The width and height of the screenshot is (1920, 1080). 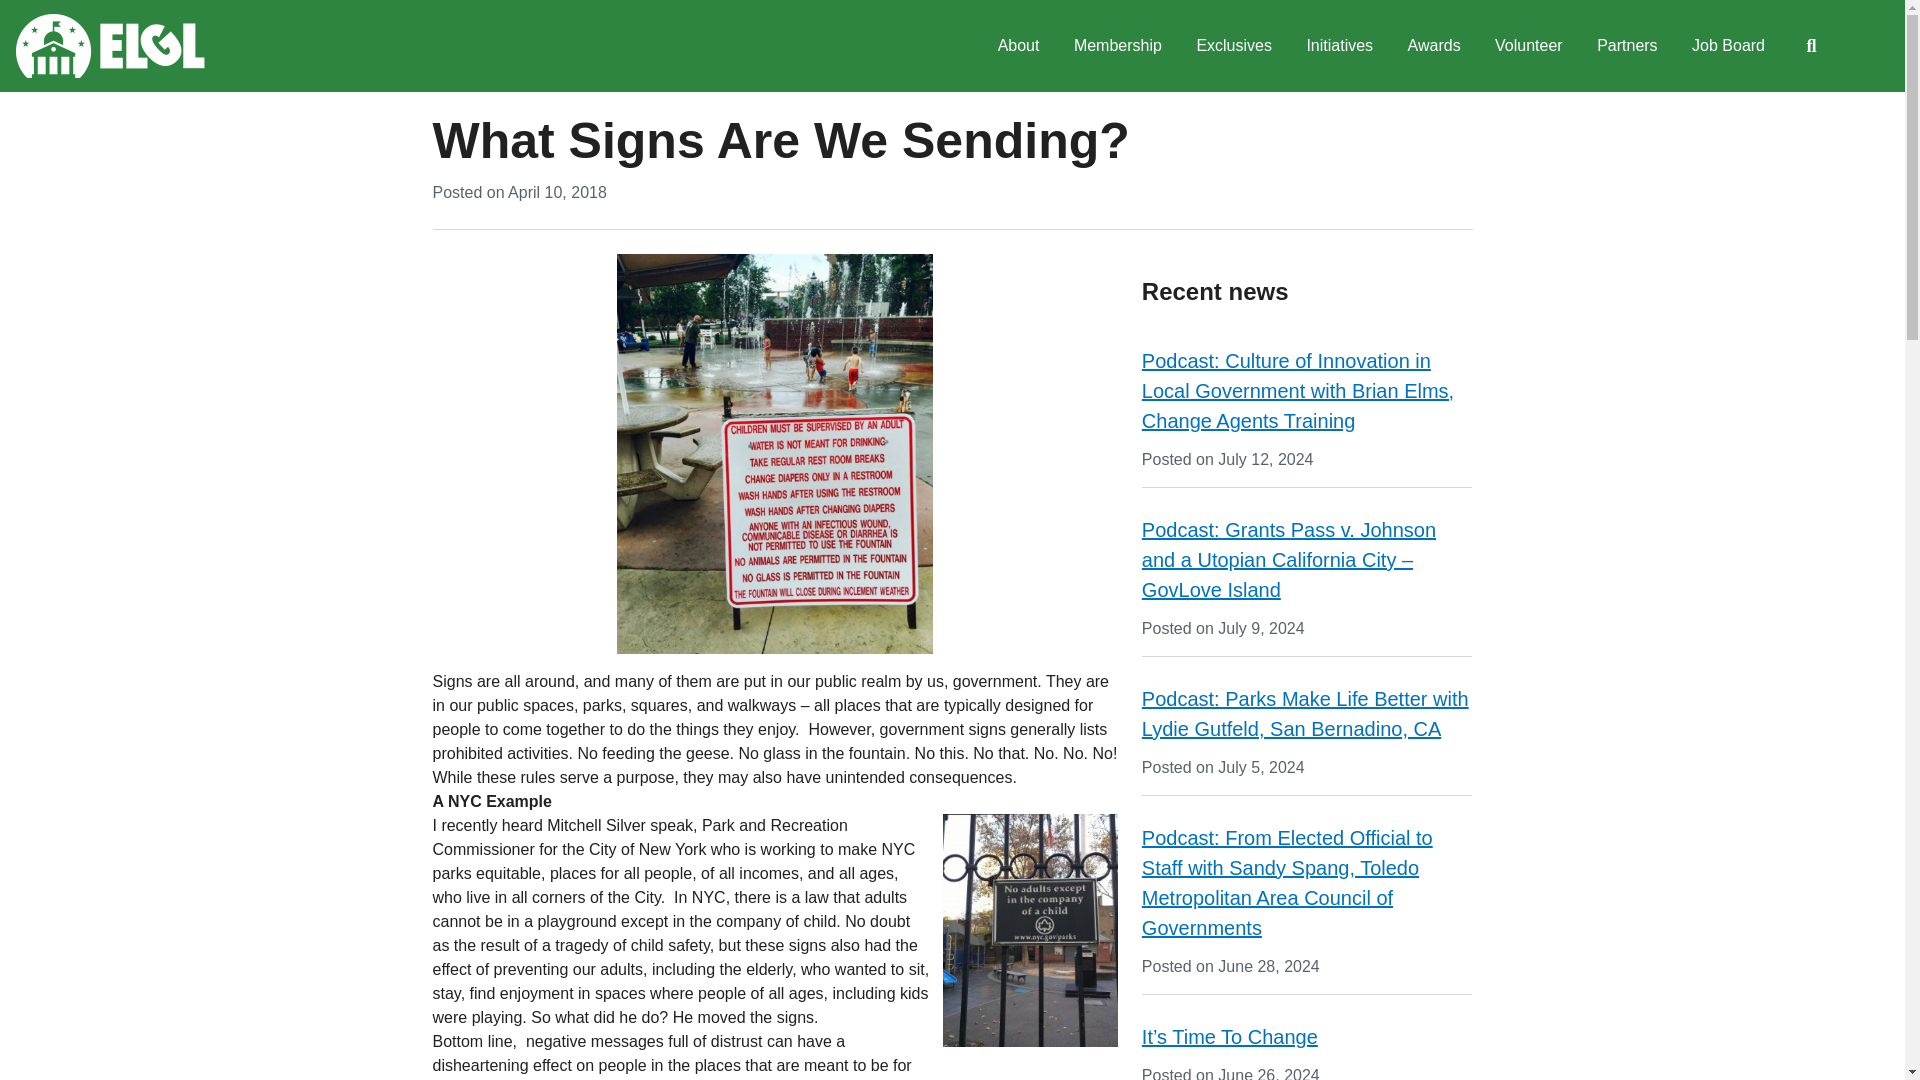 I want to click on Membership, so click(x=1118, y=46).